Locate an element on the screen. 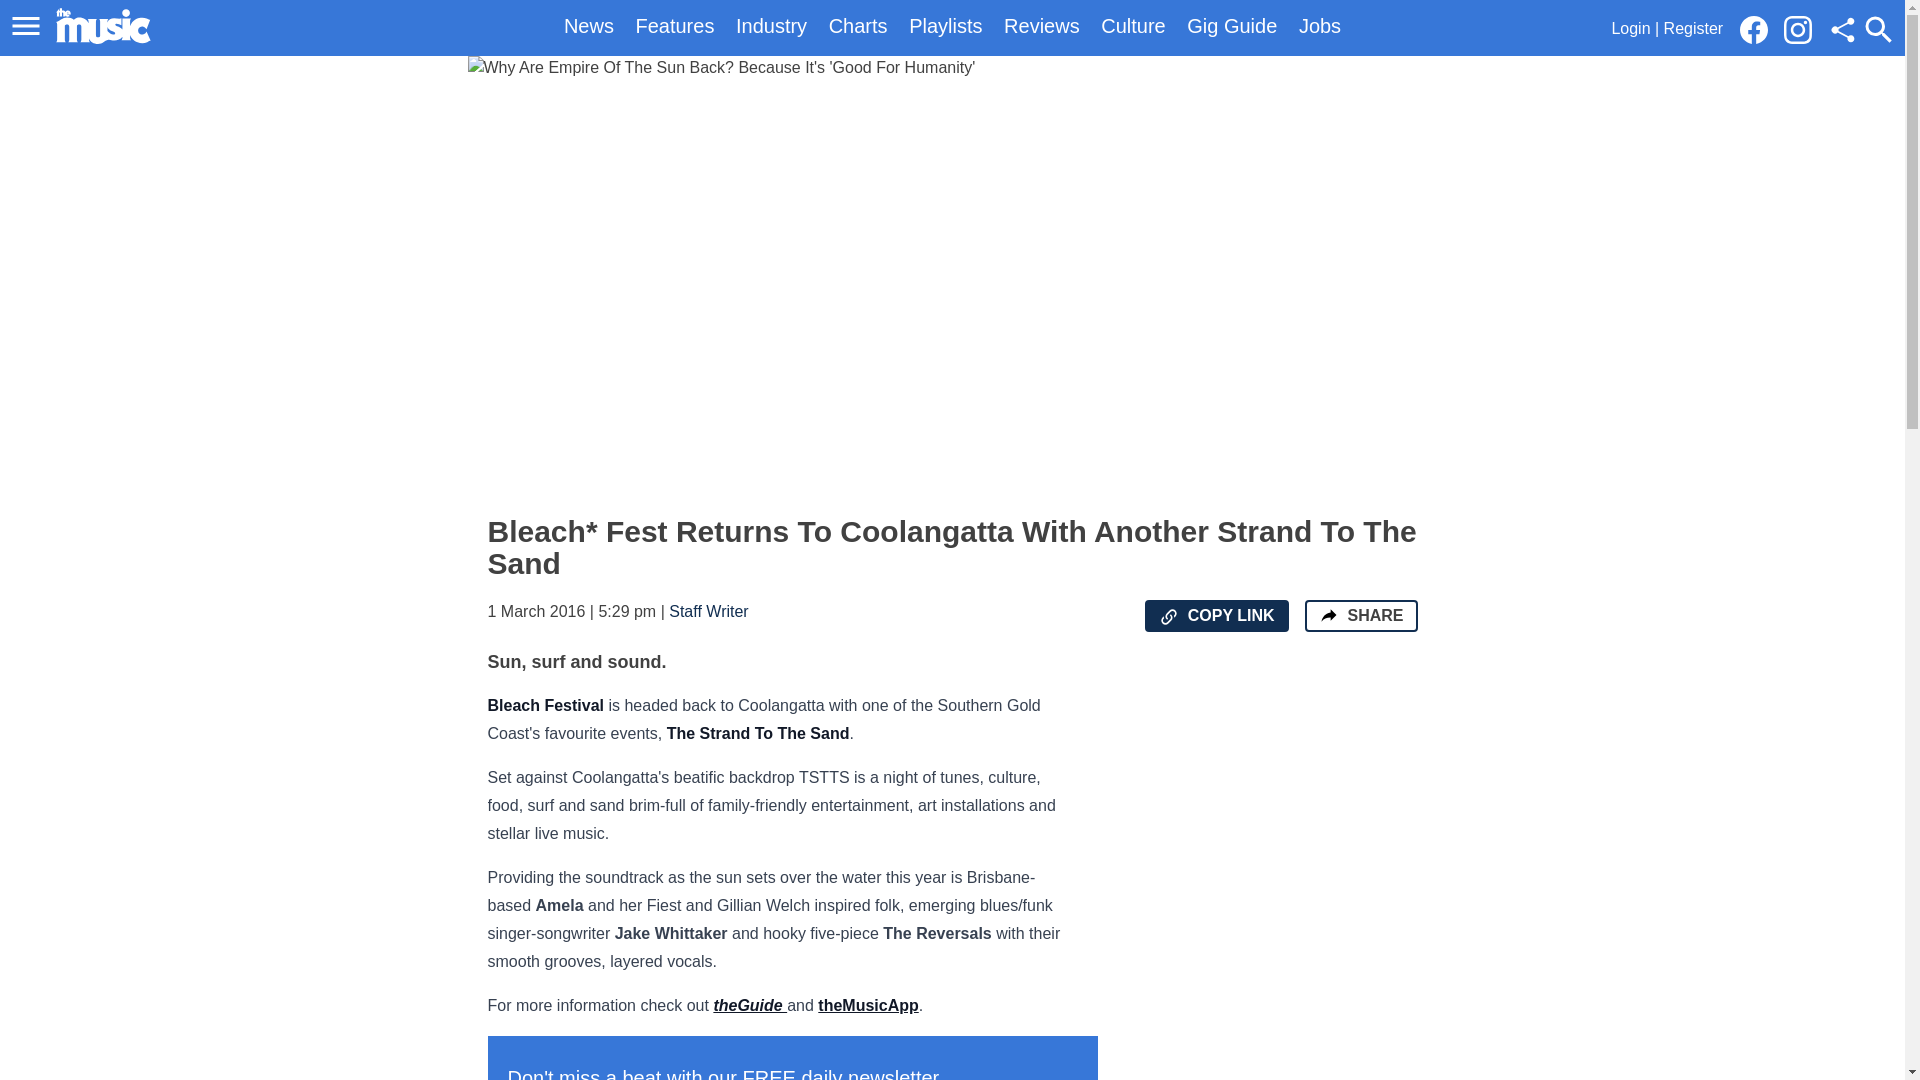 This screenshot has height=1080, width=1920. Reviews is located at coordinates (1042, 26).